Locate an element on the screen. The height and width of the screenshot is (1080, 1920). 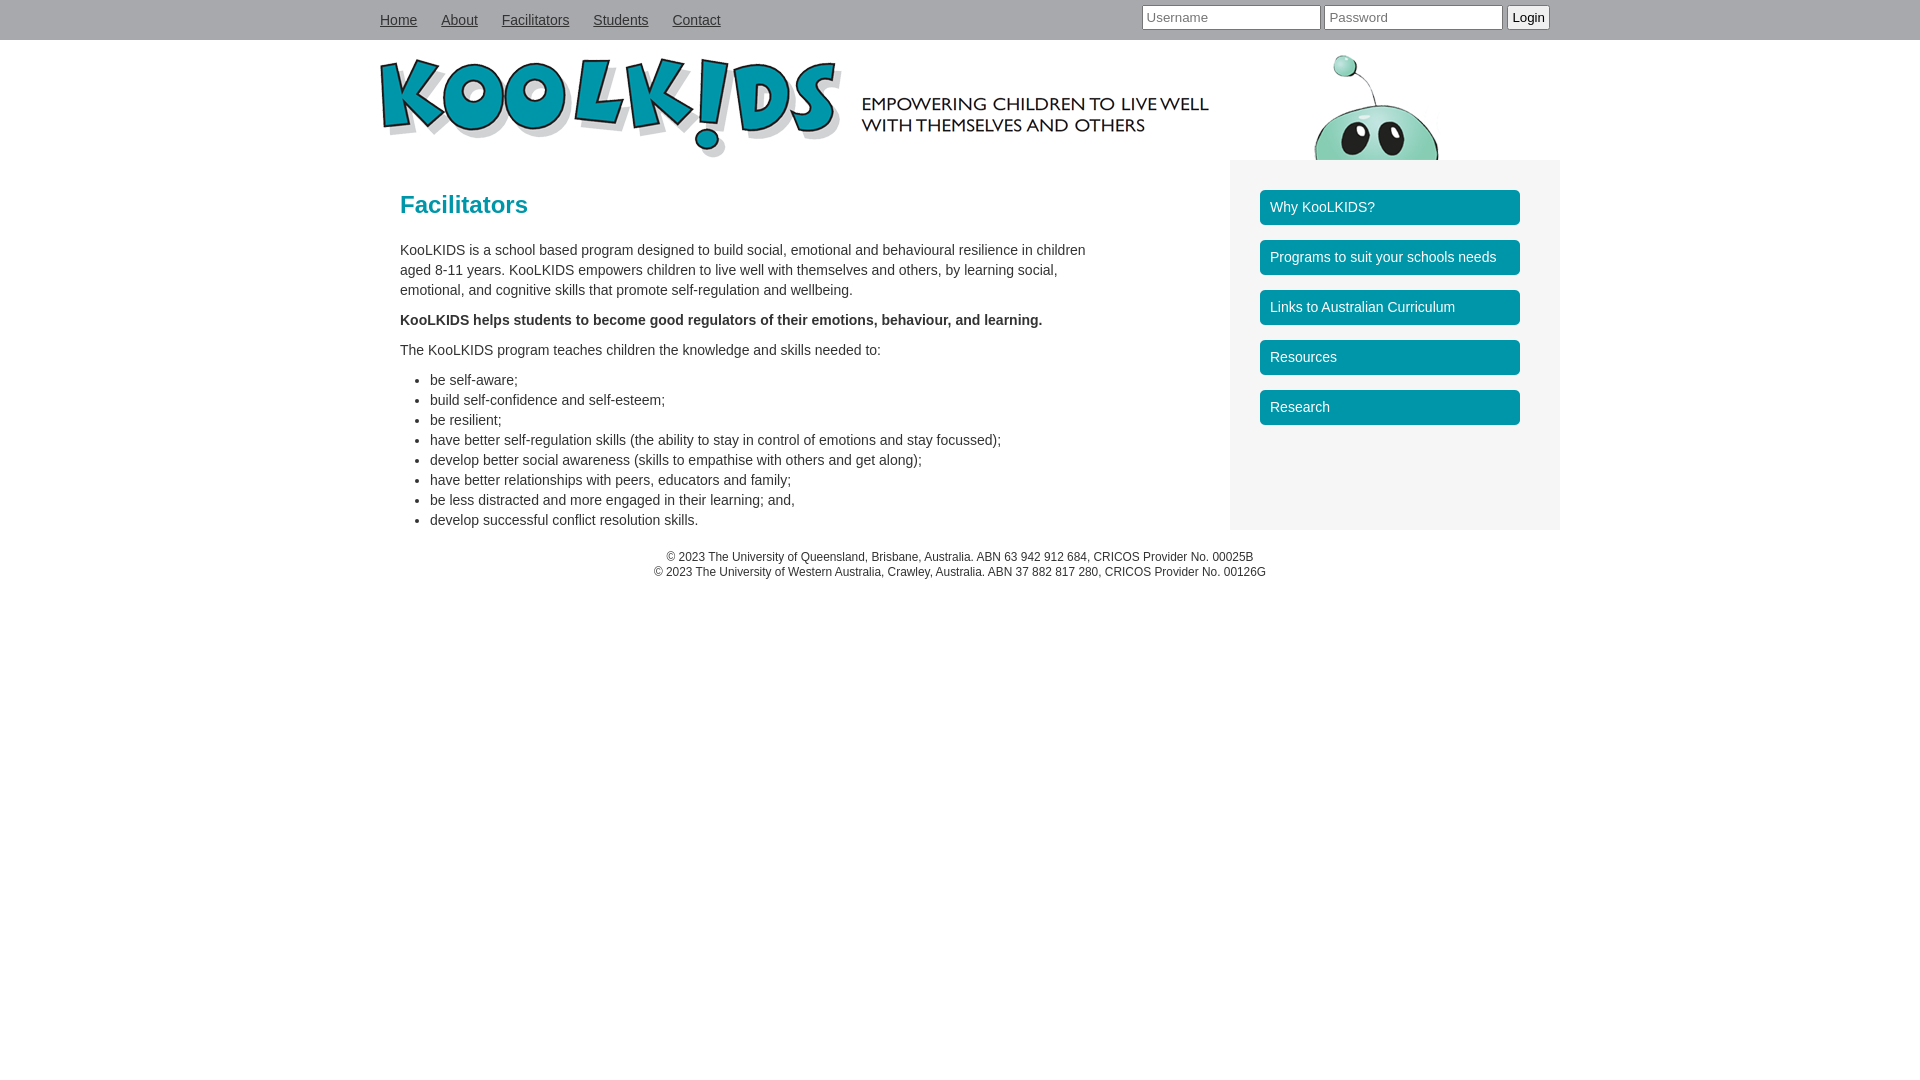
Why KooLKIDS? is located at coordinates (1395, 208).